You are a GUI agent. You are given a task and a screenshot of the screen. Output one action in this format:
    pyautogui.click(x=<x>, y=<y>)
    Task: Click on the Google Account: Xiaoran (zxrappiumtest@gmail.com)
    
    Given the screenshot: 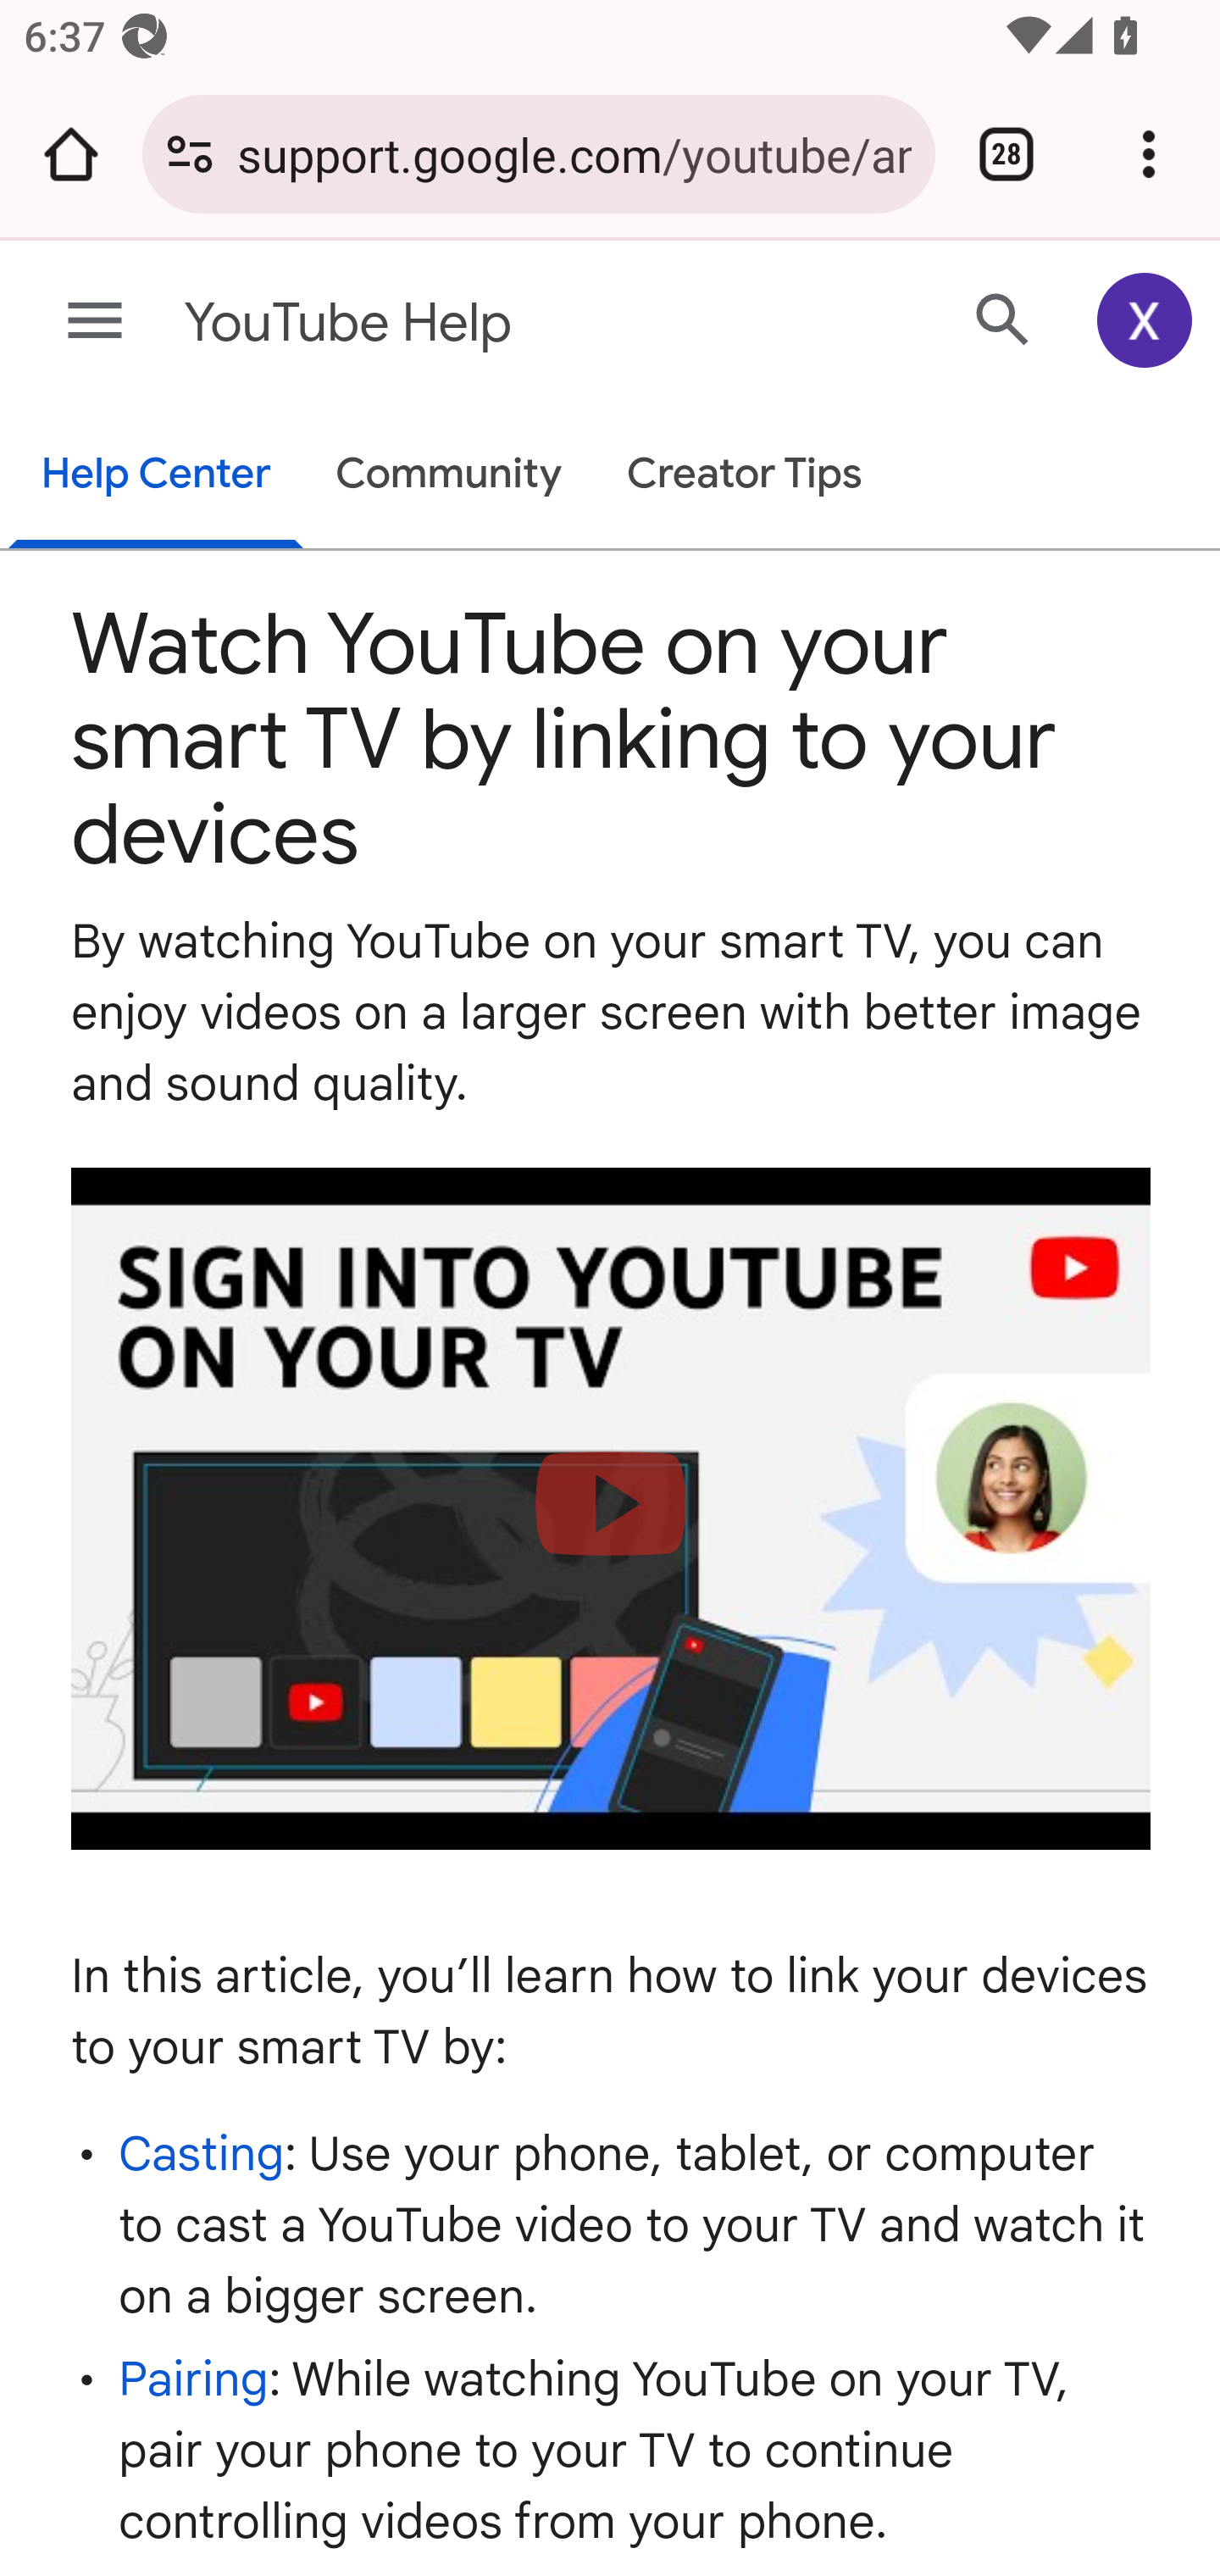 What is the action you would take?
    pyautogui.click(x=1145, y=320)
    